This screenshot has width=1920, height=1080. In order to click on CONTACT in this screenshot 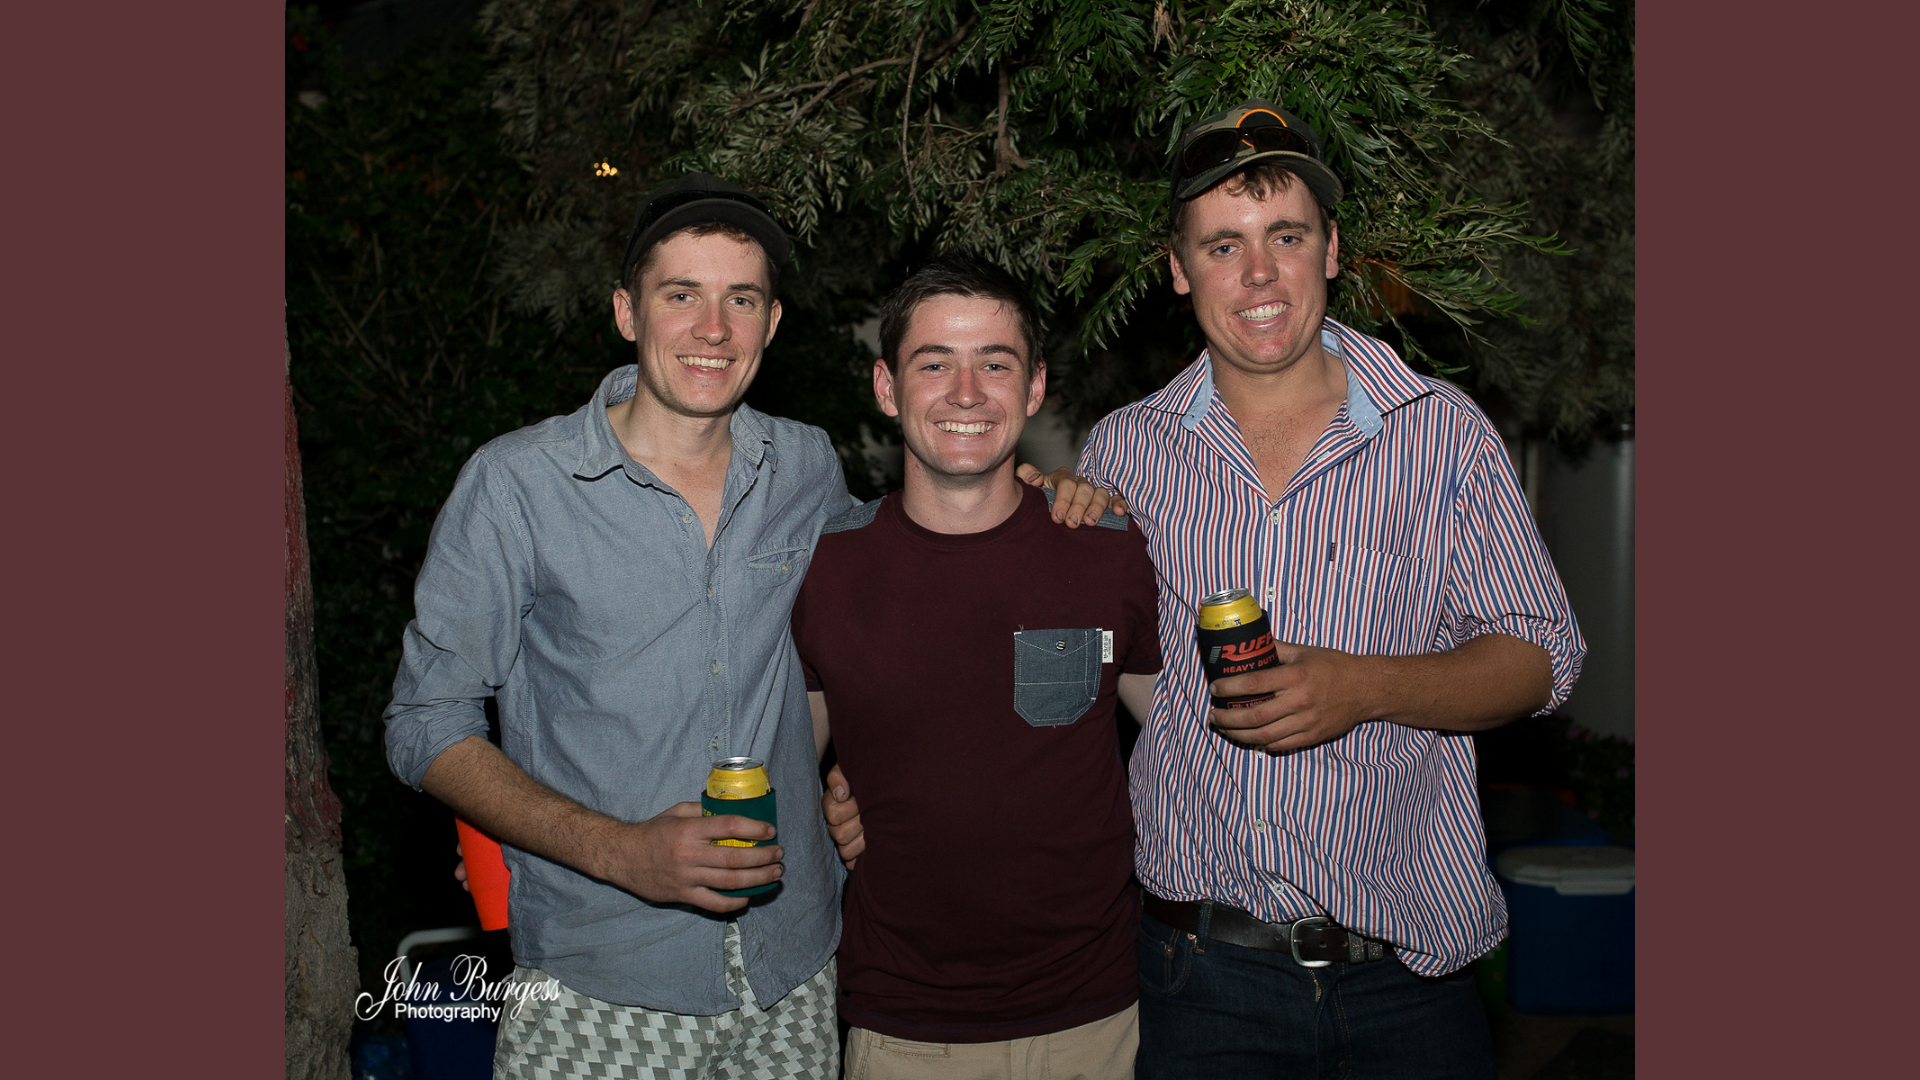, I will do `click(520, 495)`.